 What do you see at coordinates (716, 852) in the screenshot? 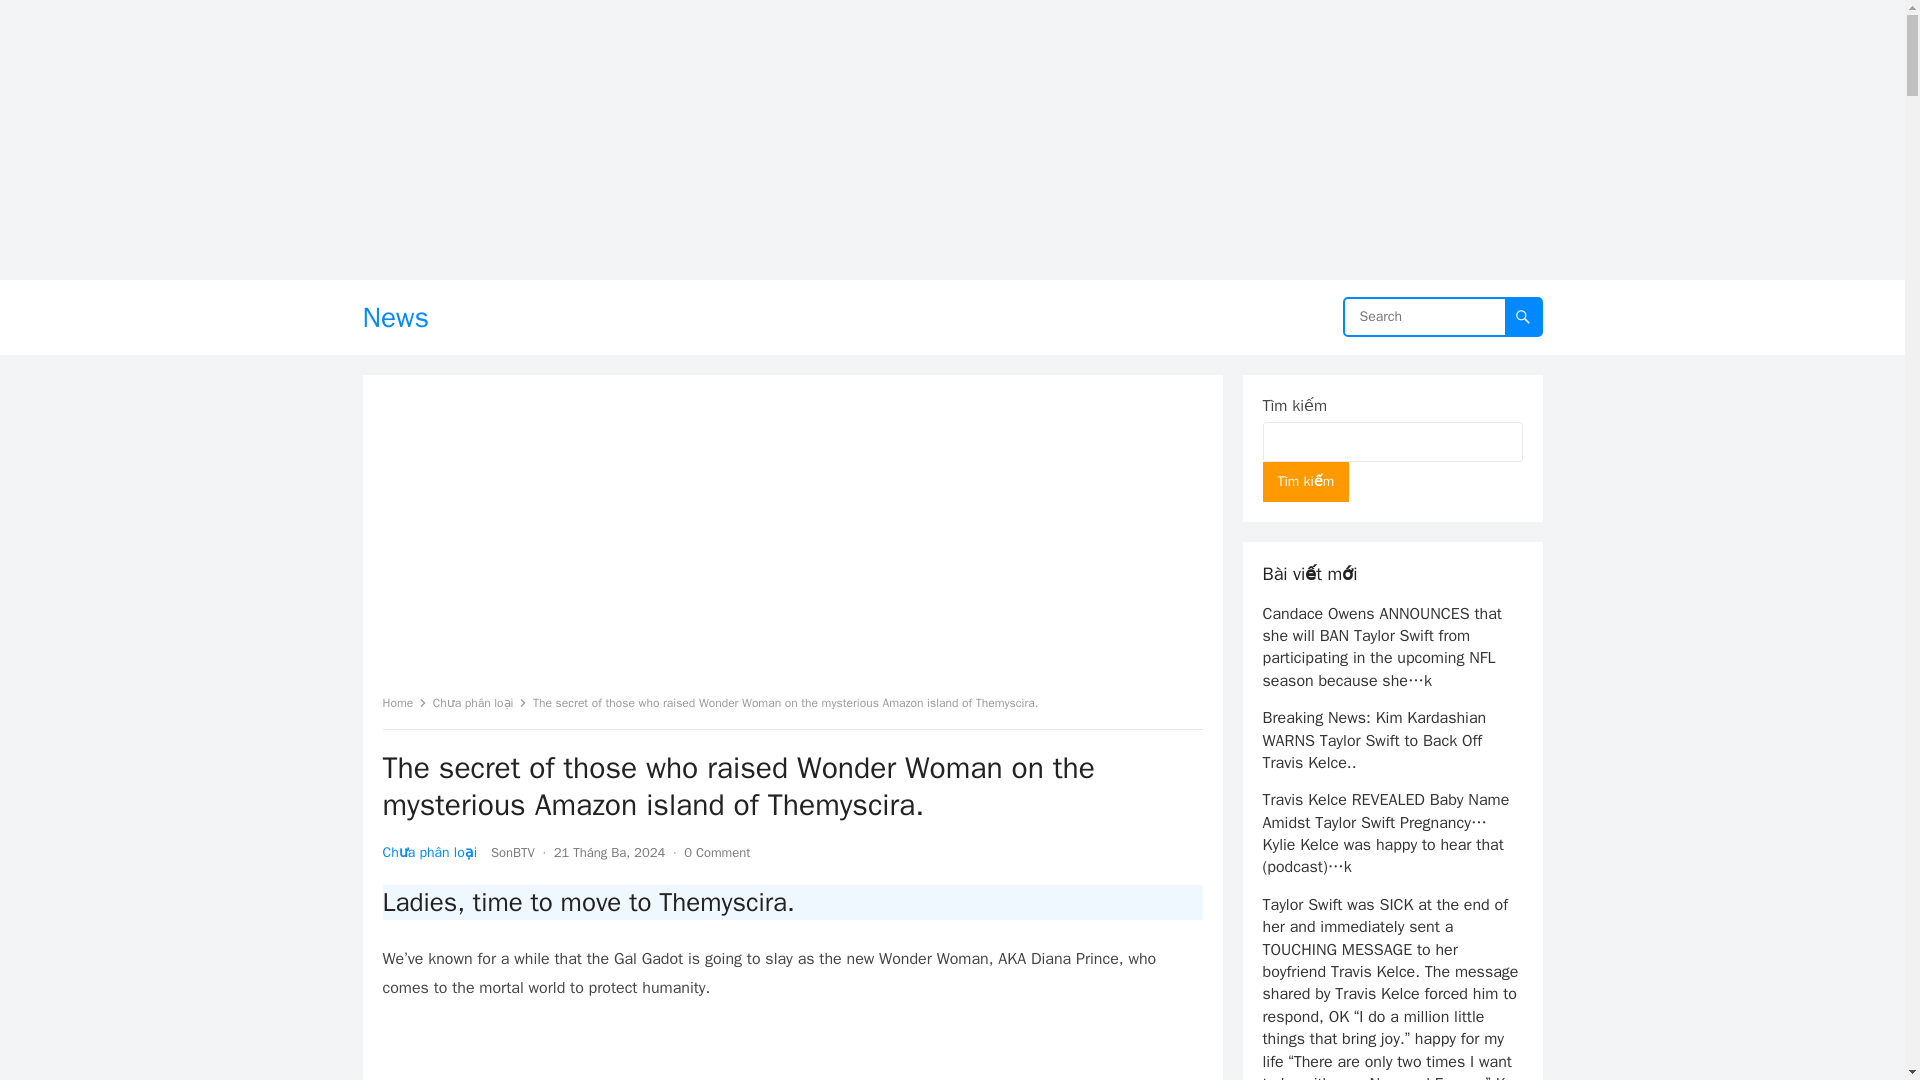
I see `0 Comment` at bounding box center [716, 852].